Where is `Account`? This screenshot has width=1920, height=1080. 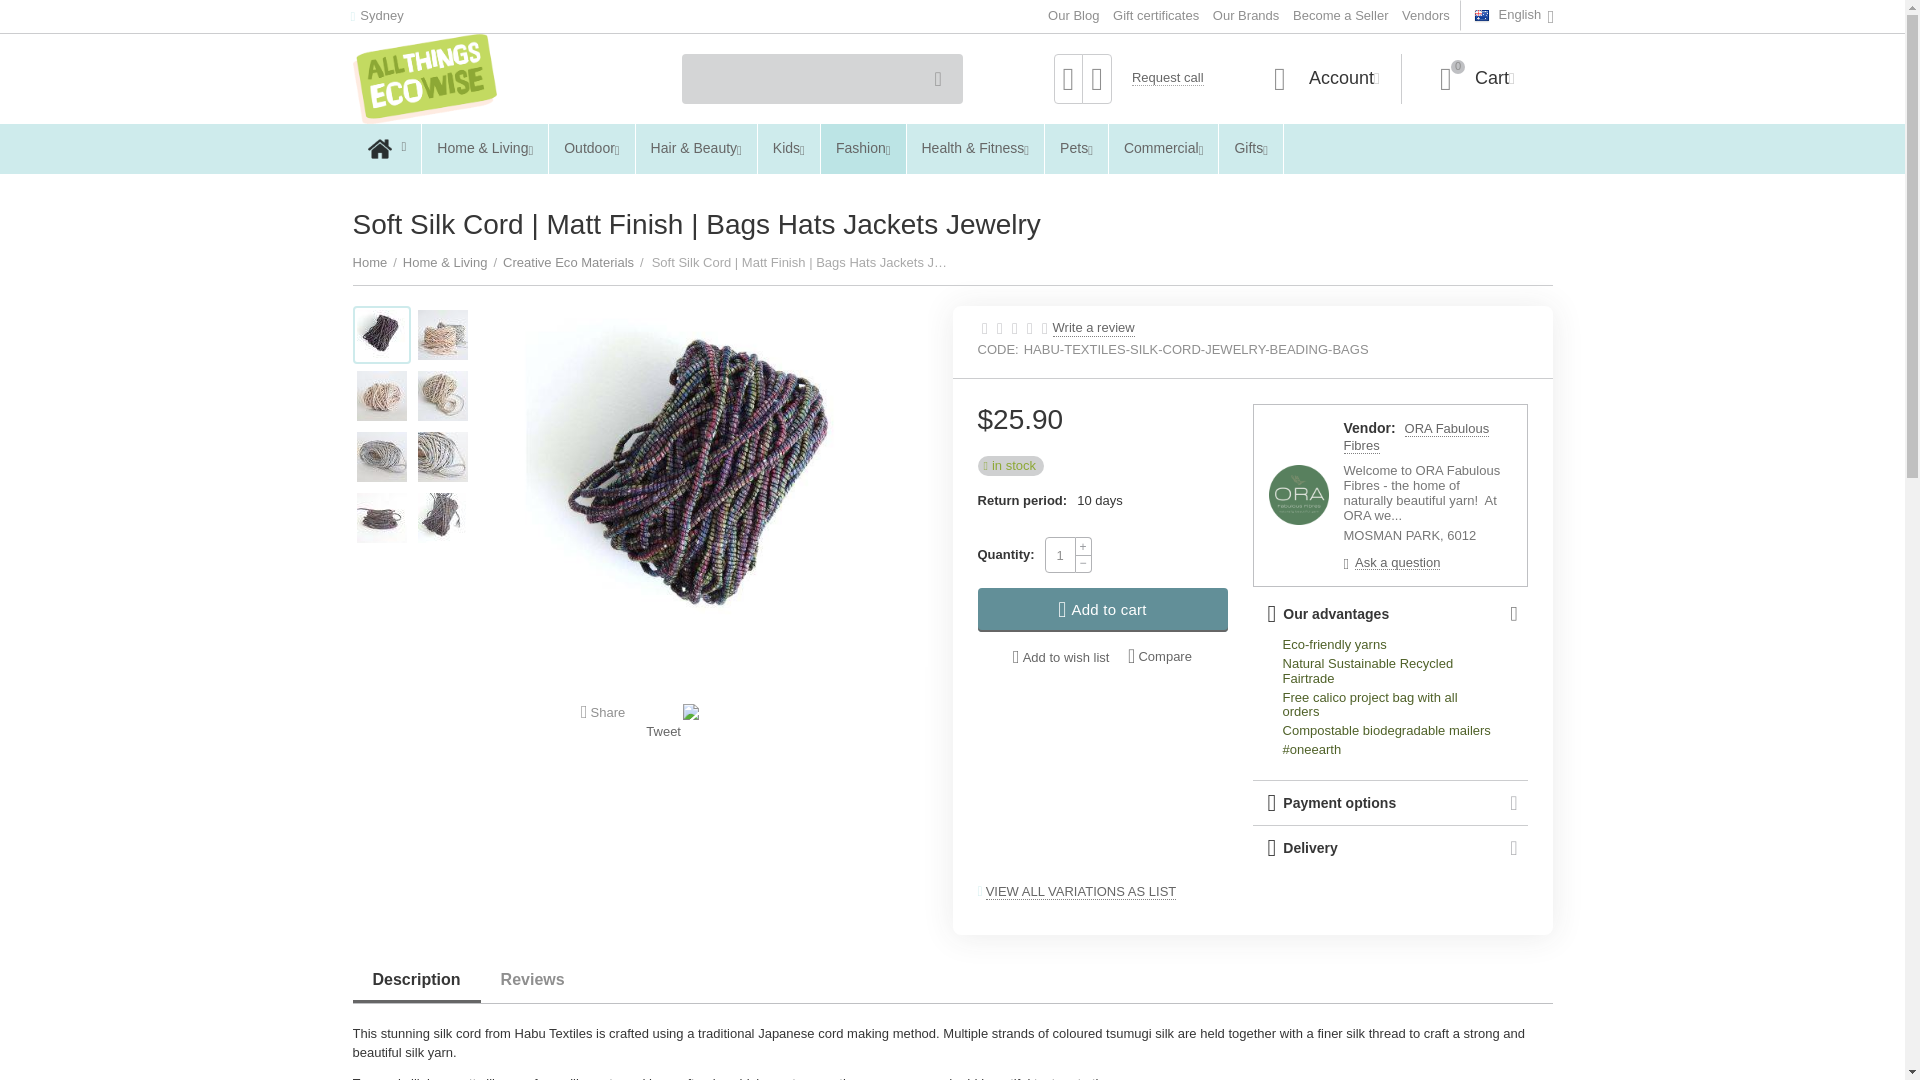
Account is located at coordinates (1327, 78).